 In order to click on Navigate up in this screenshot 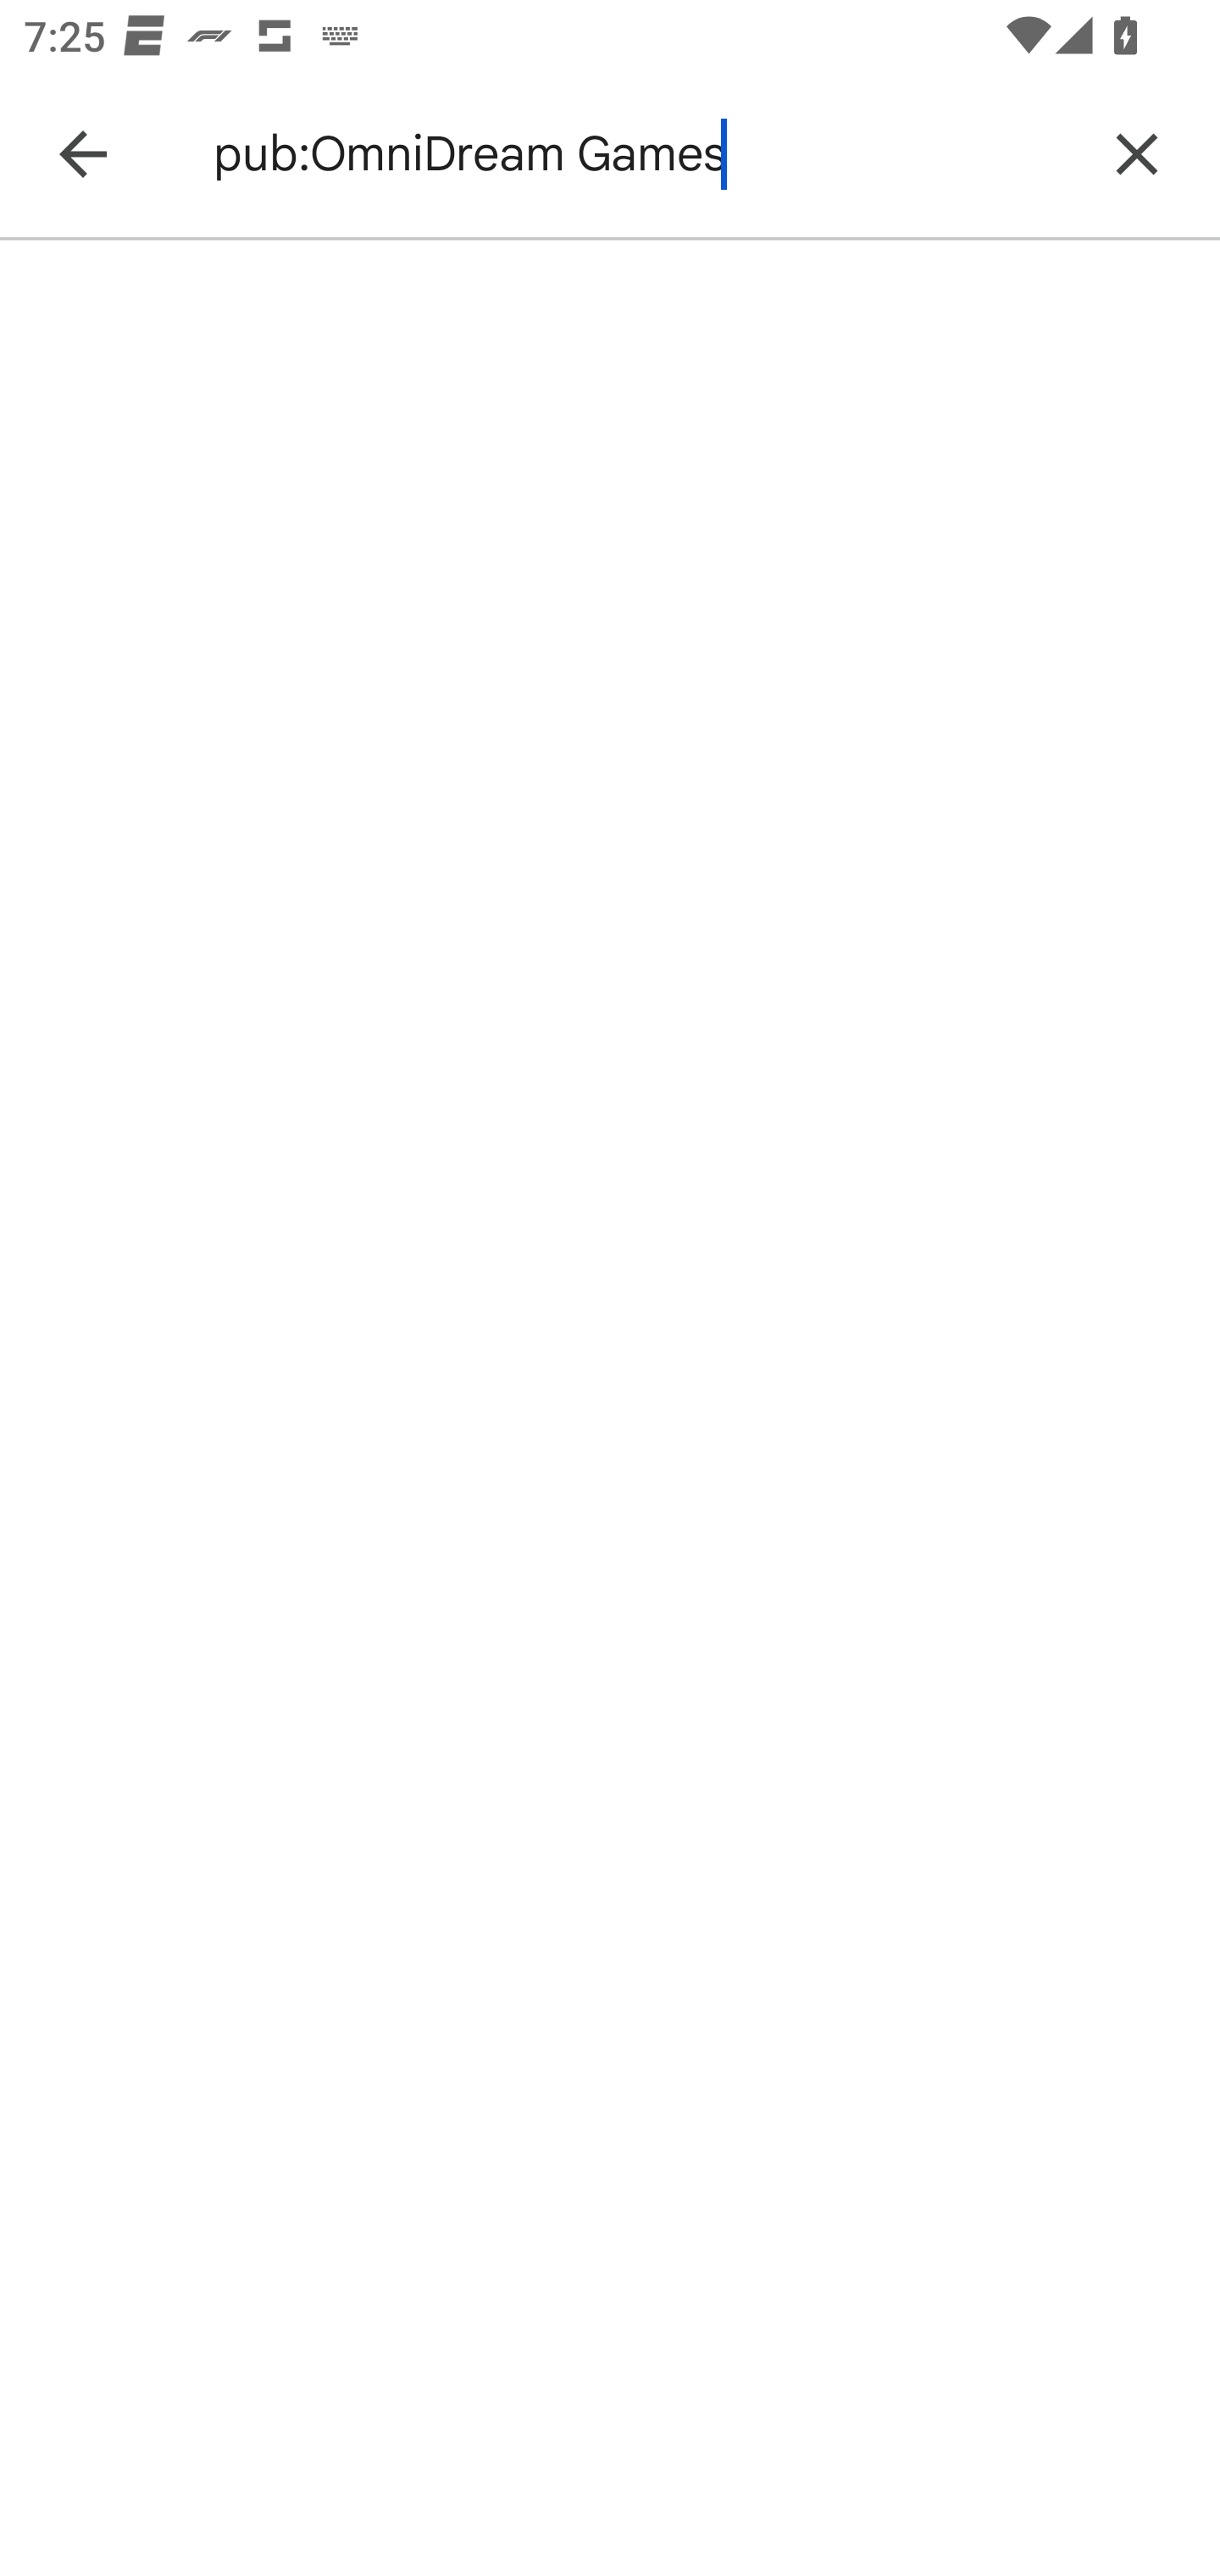, I will do `click(83, 154)`.